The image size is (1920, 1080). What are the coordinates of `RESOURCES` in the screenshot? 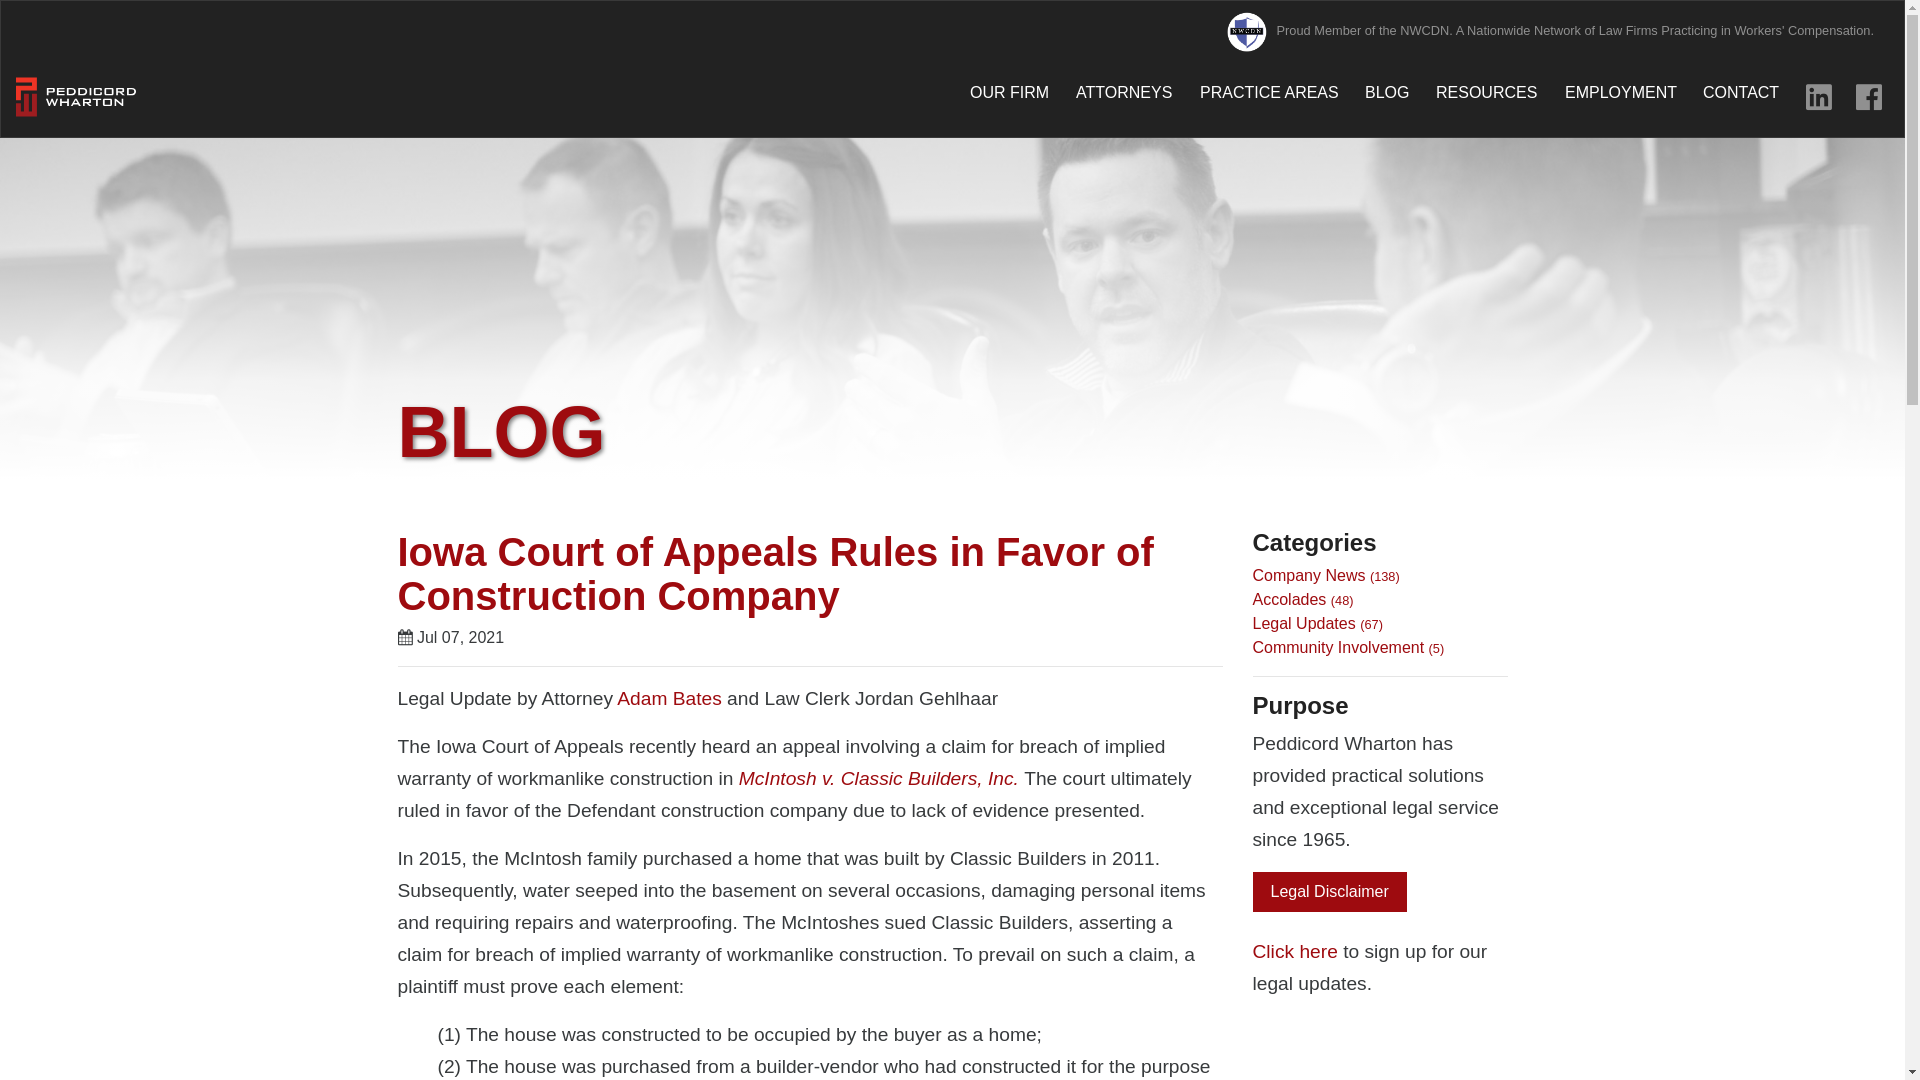 It's located at (1486, 92).